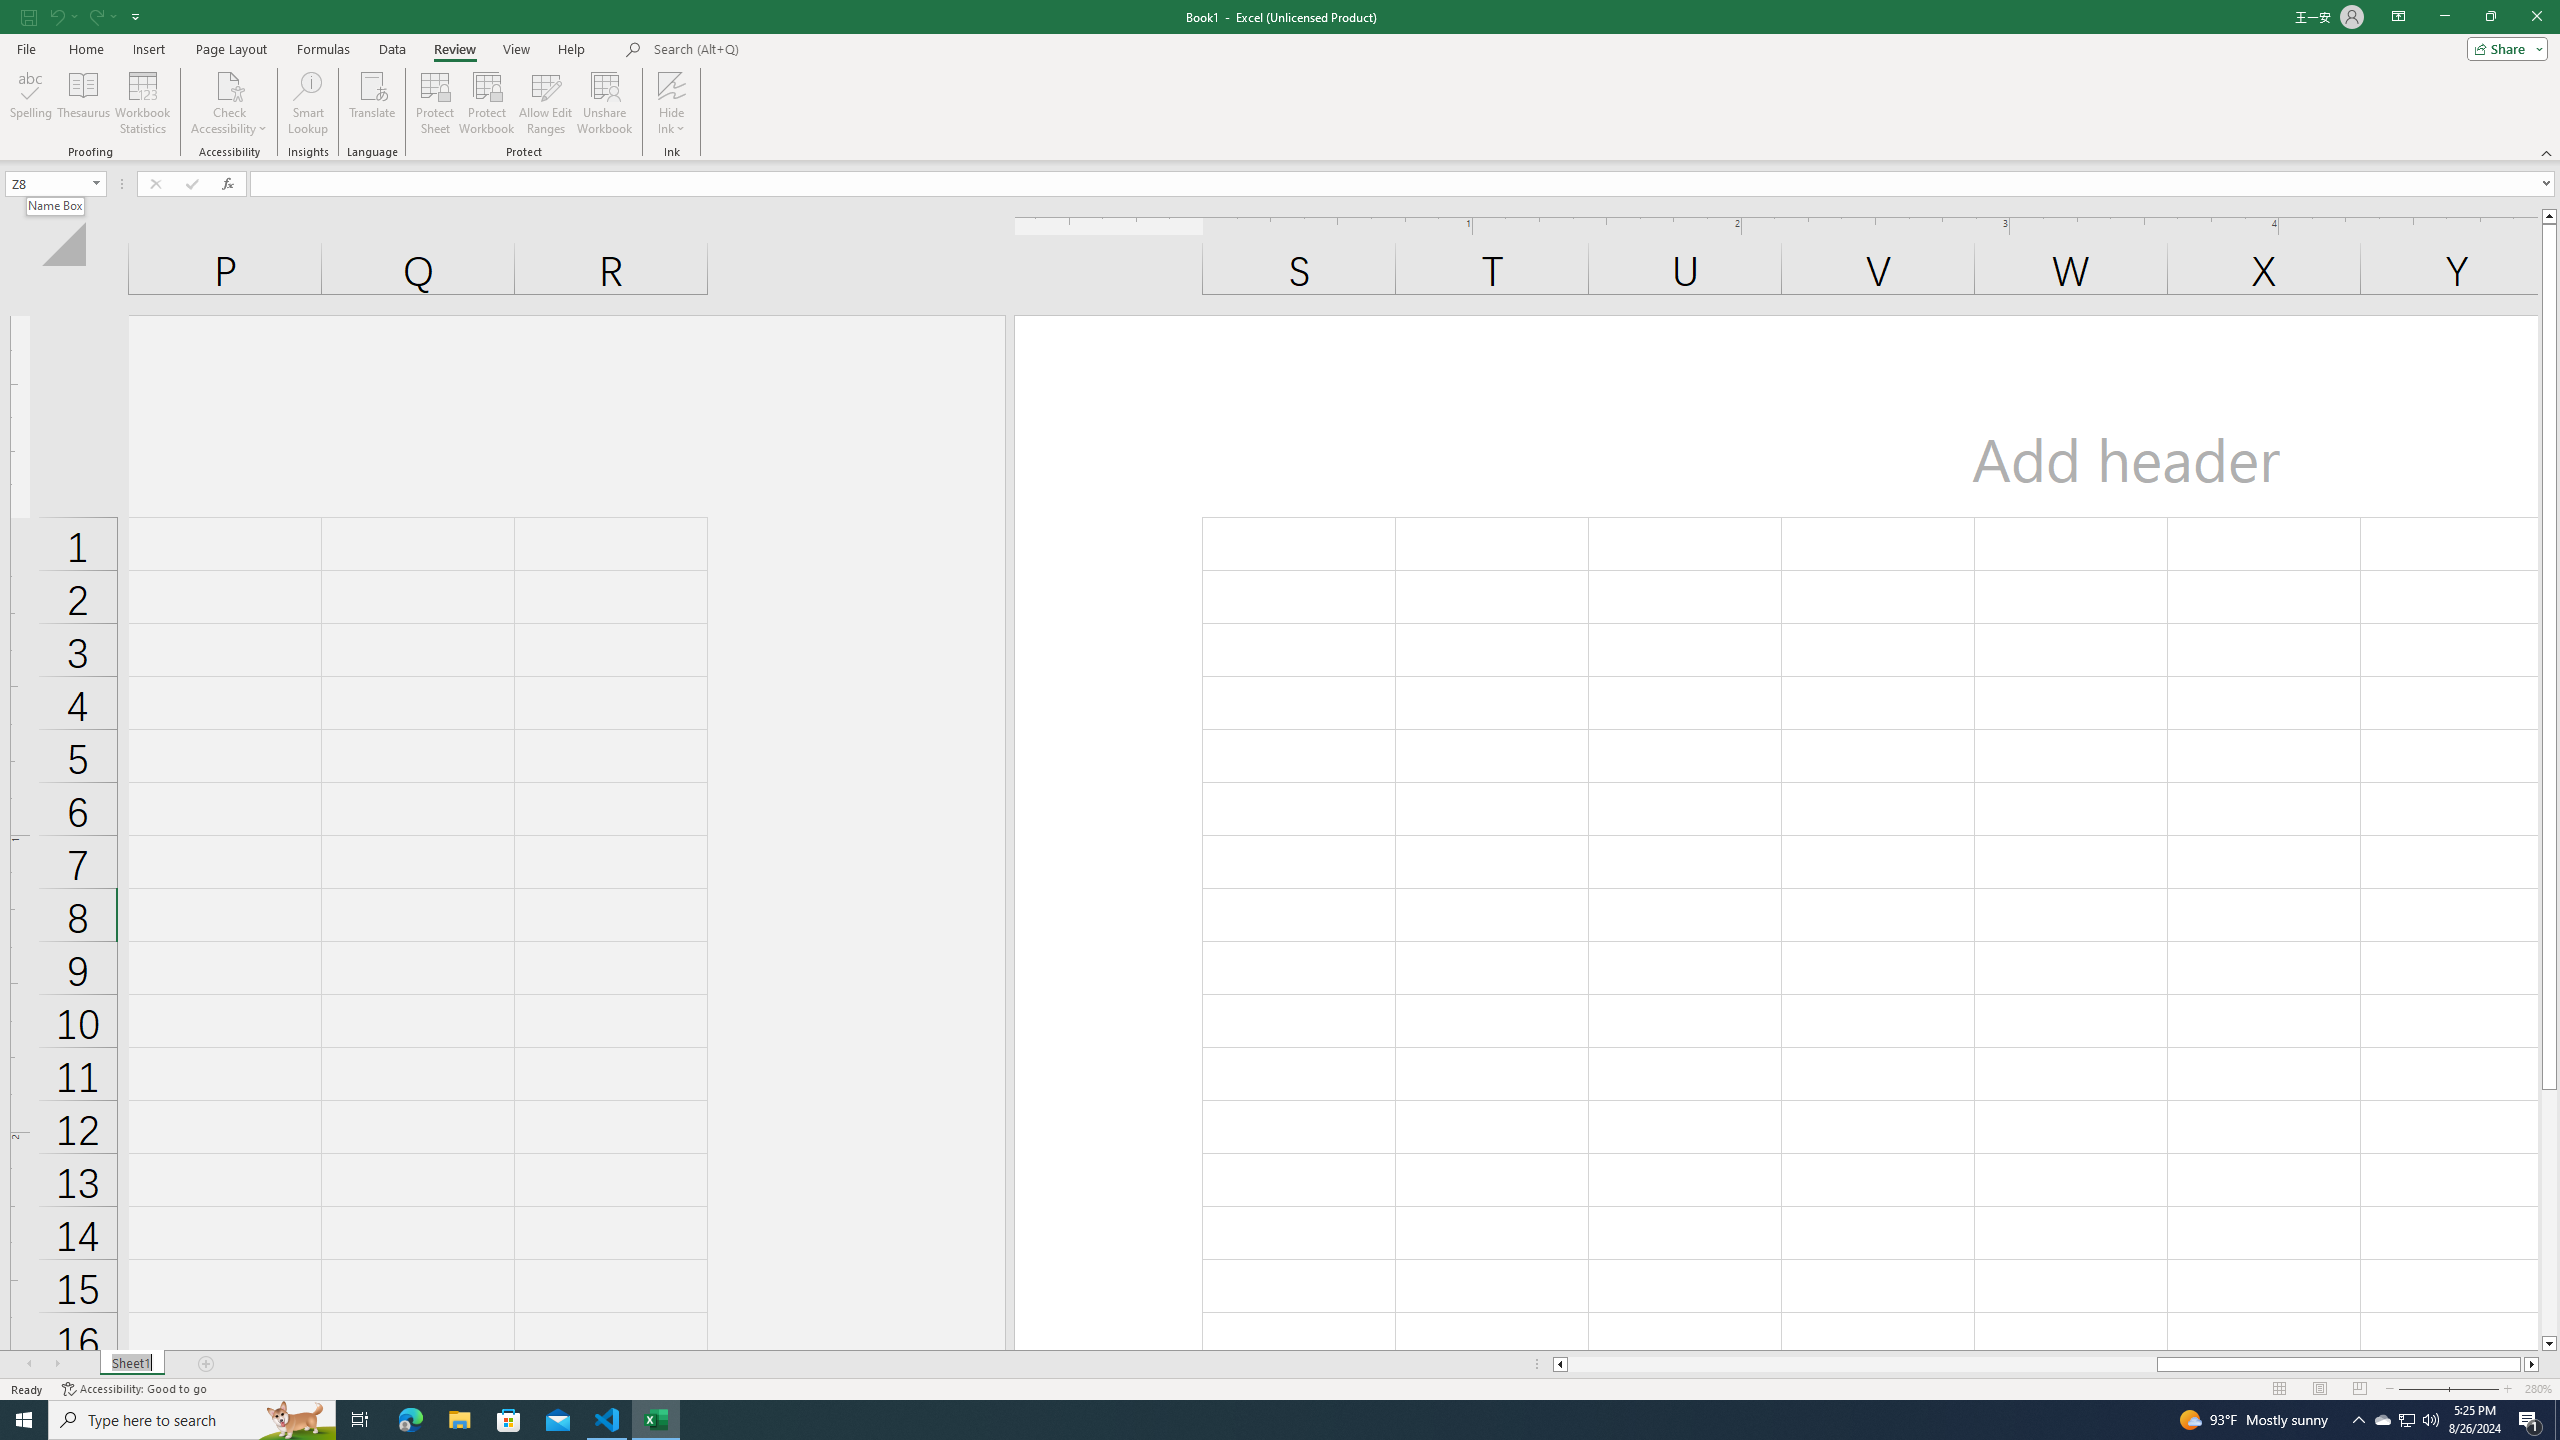 Image resolution: width=2560 pixels, height=1440 pixels. I want to click on Hide Ink, so click(672, 103).